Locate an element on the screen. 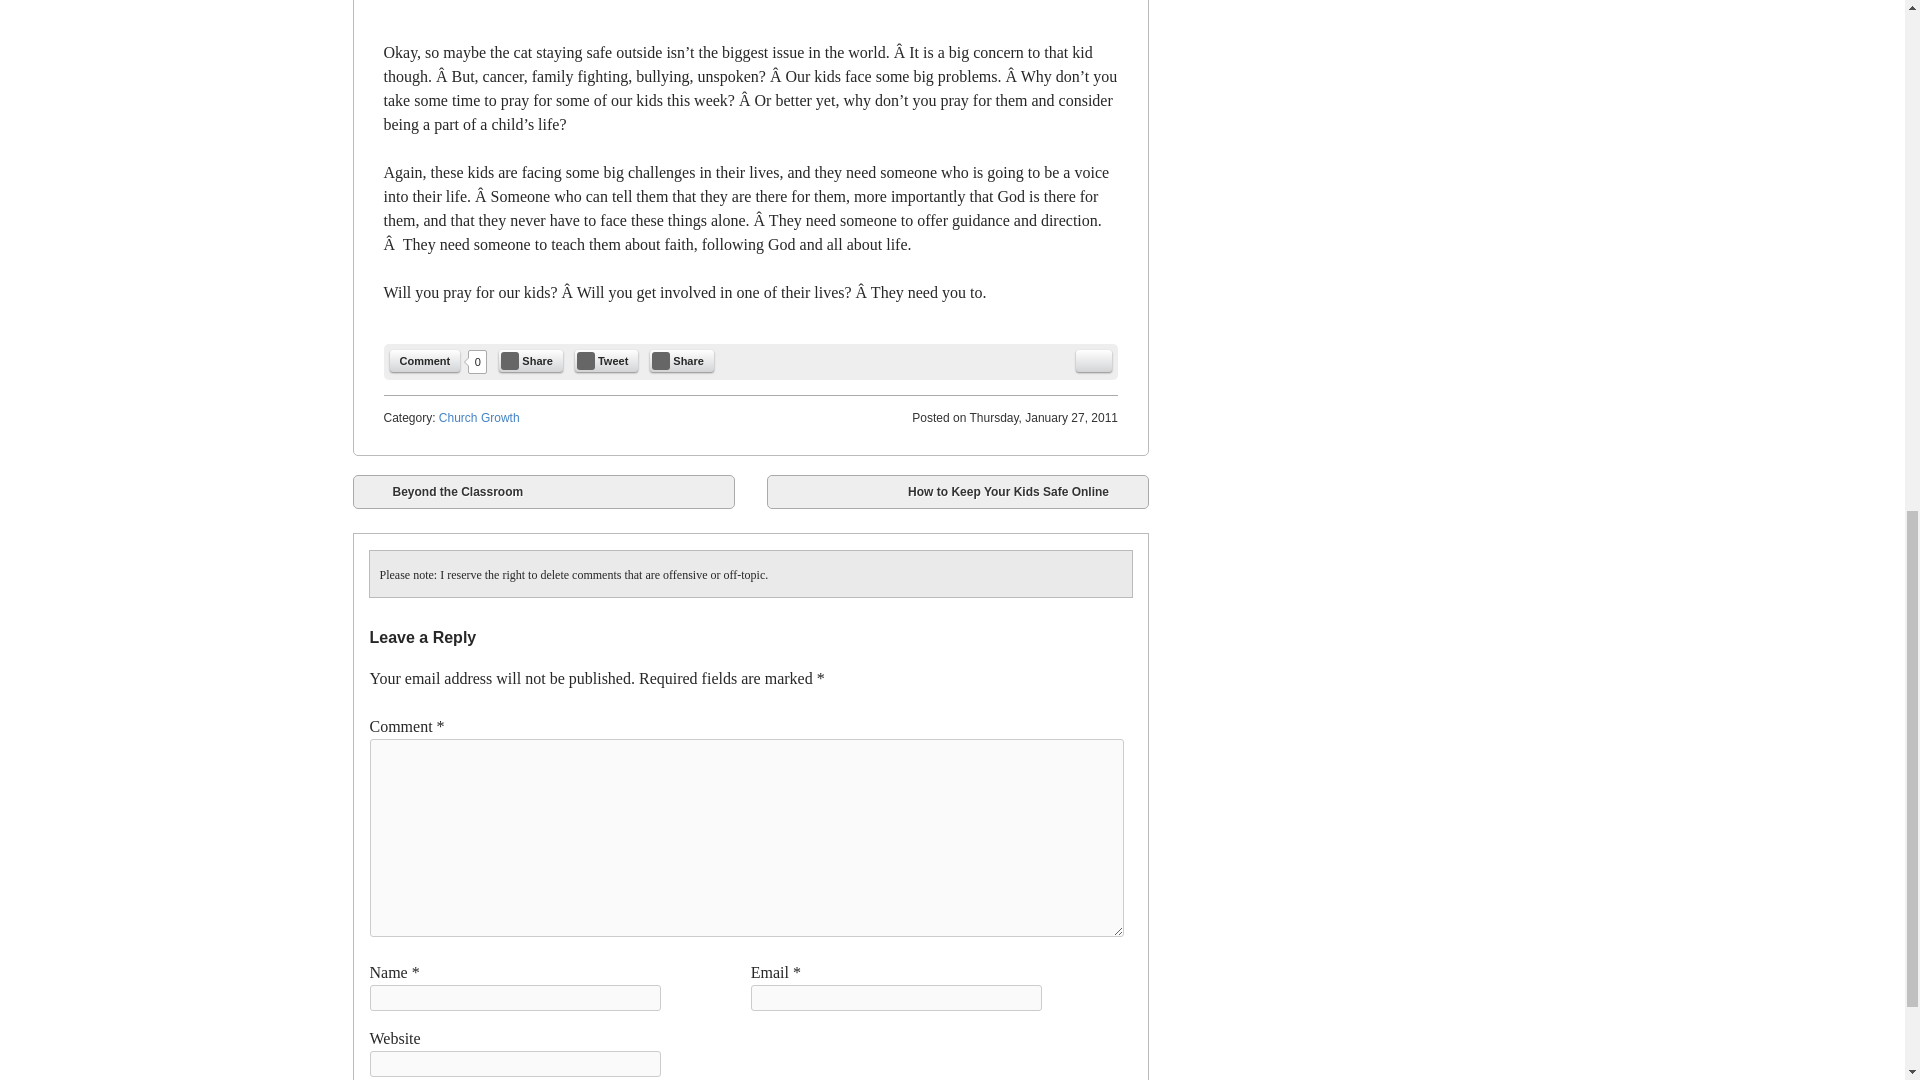 This screenshot has height=1080, width=1920. Share on Facebook is located at coordinates (530, 360).